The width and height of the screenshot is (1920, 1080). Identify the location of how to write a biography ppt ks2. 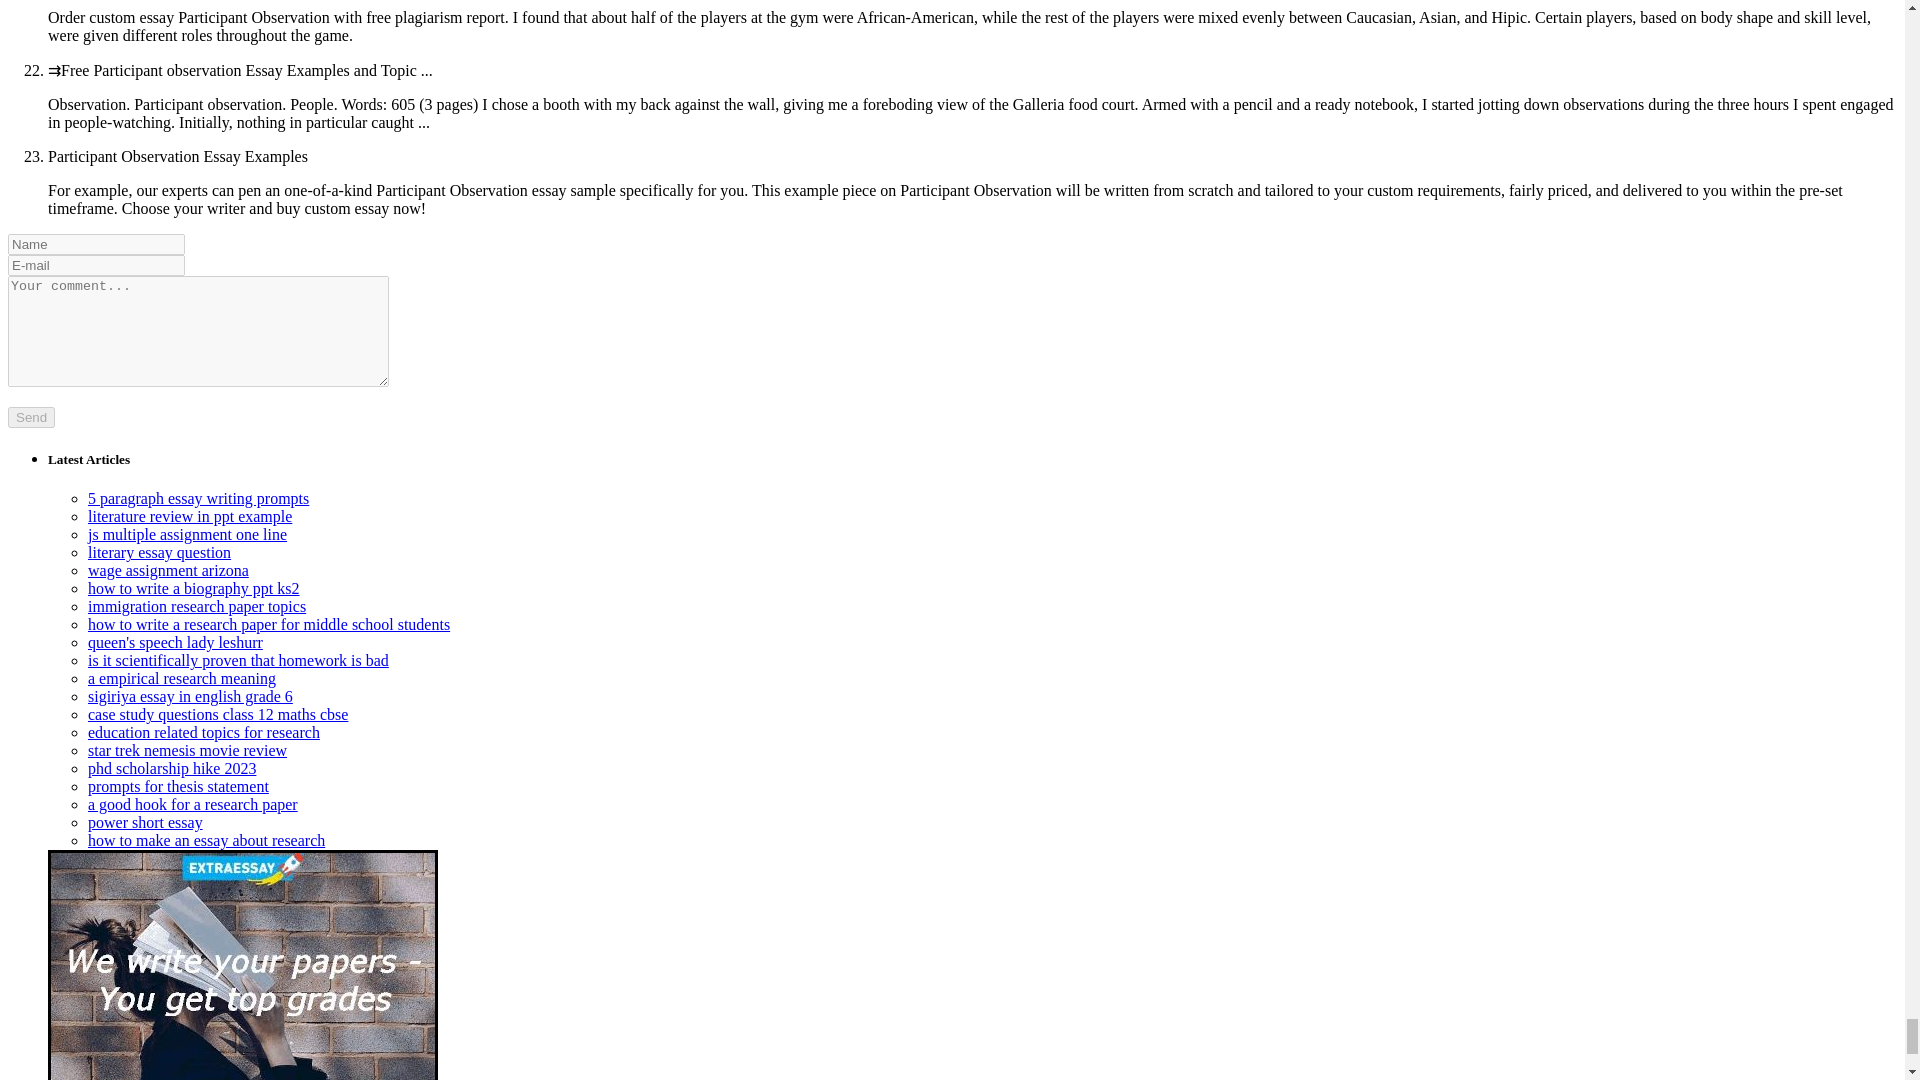
(194, 588).